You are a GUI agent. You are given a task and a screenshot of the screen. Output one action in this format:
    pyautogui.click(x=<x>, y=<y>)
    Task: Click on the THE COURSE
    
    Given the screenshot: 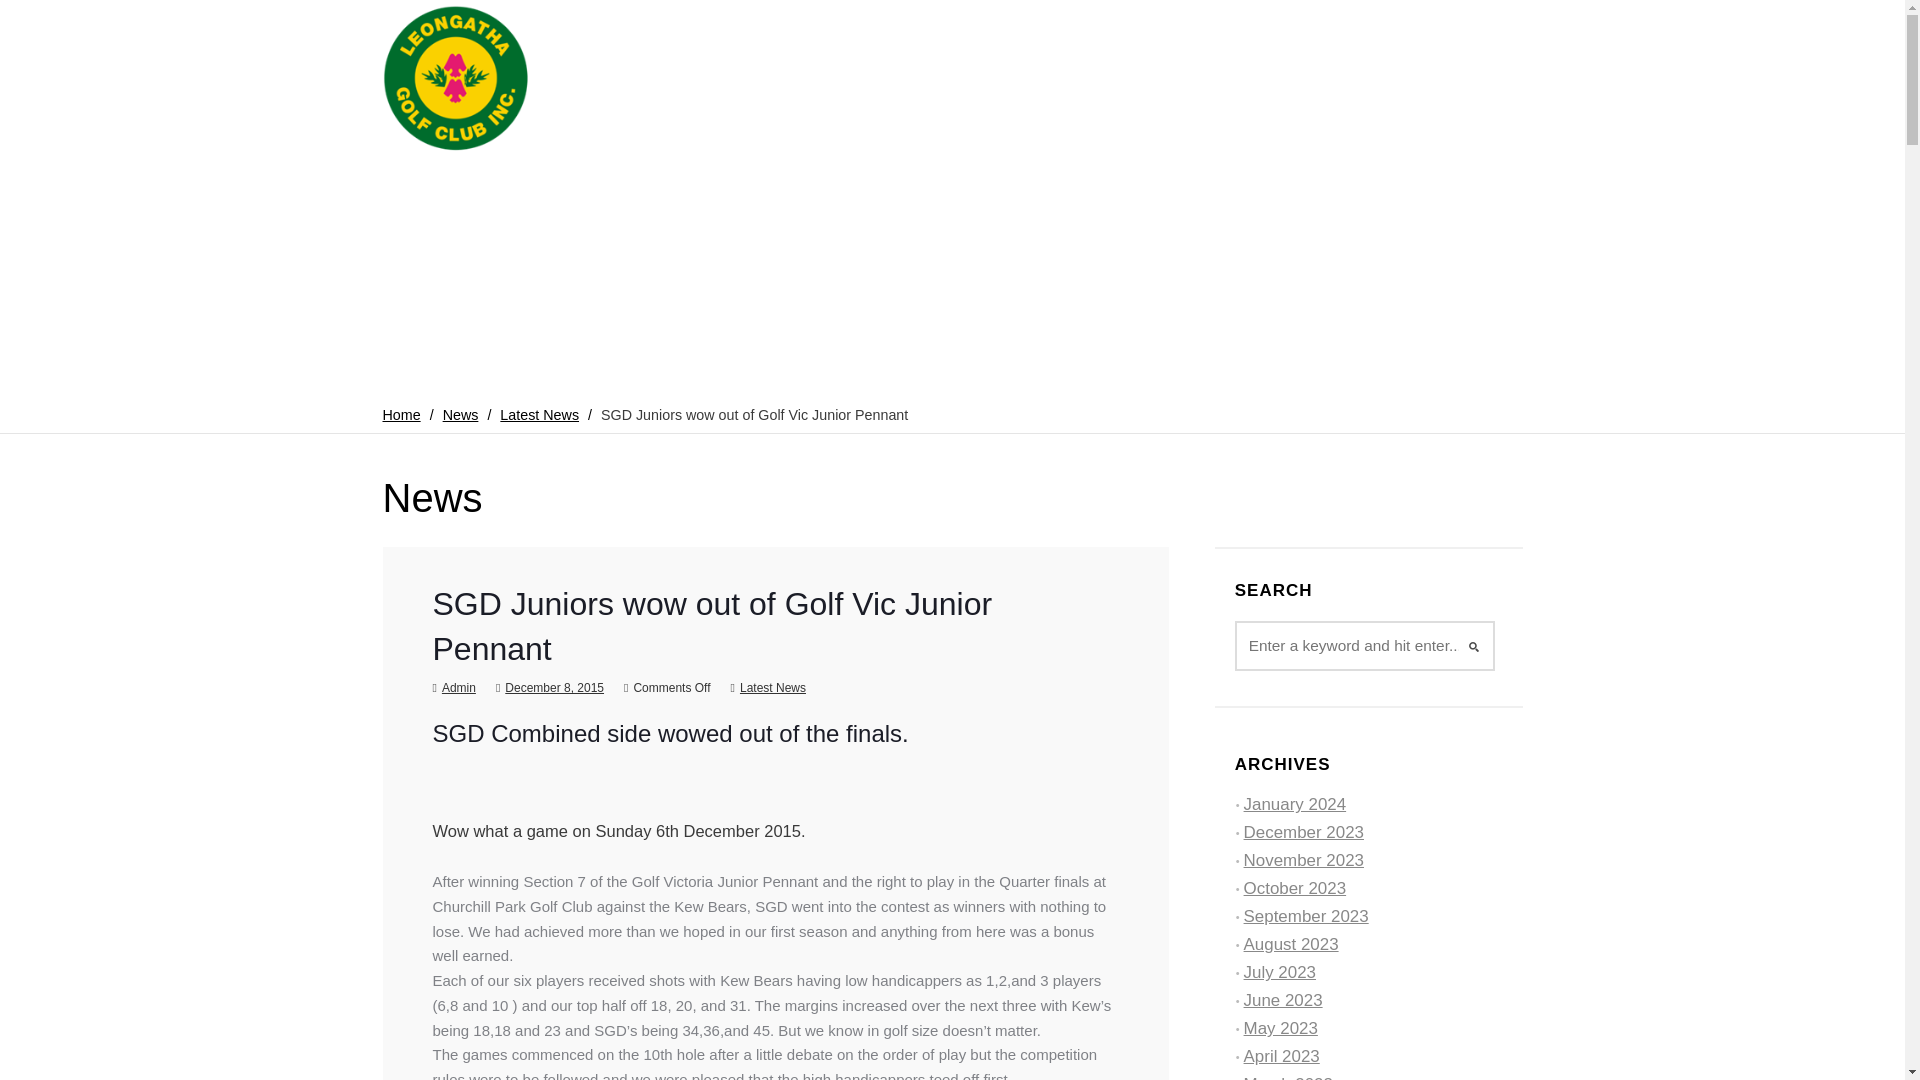 What is the action you would take?
    pyautogui.click(x=952, y=188)
    